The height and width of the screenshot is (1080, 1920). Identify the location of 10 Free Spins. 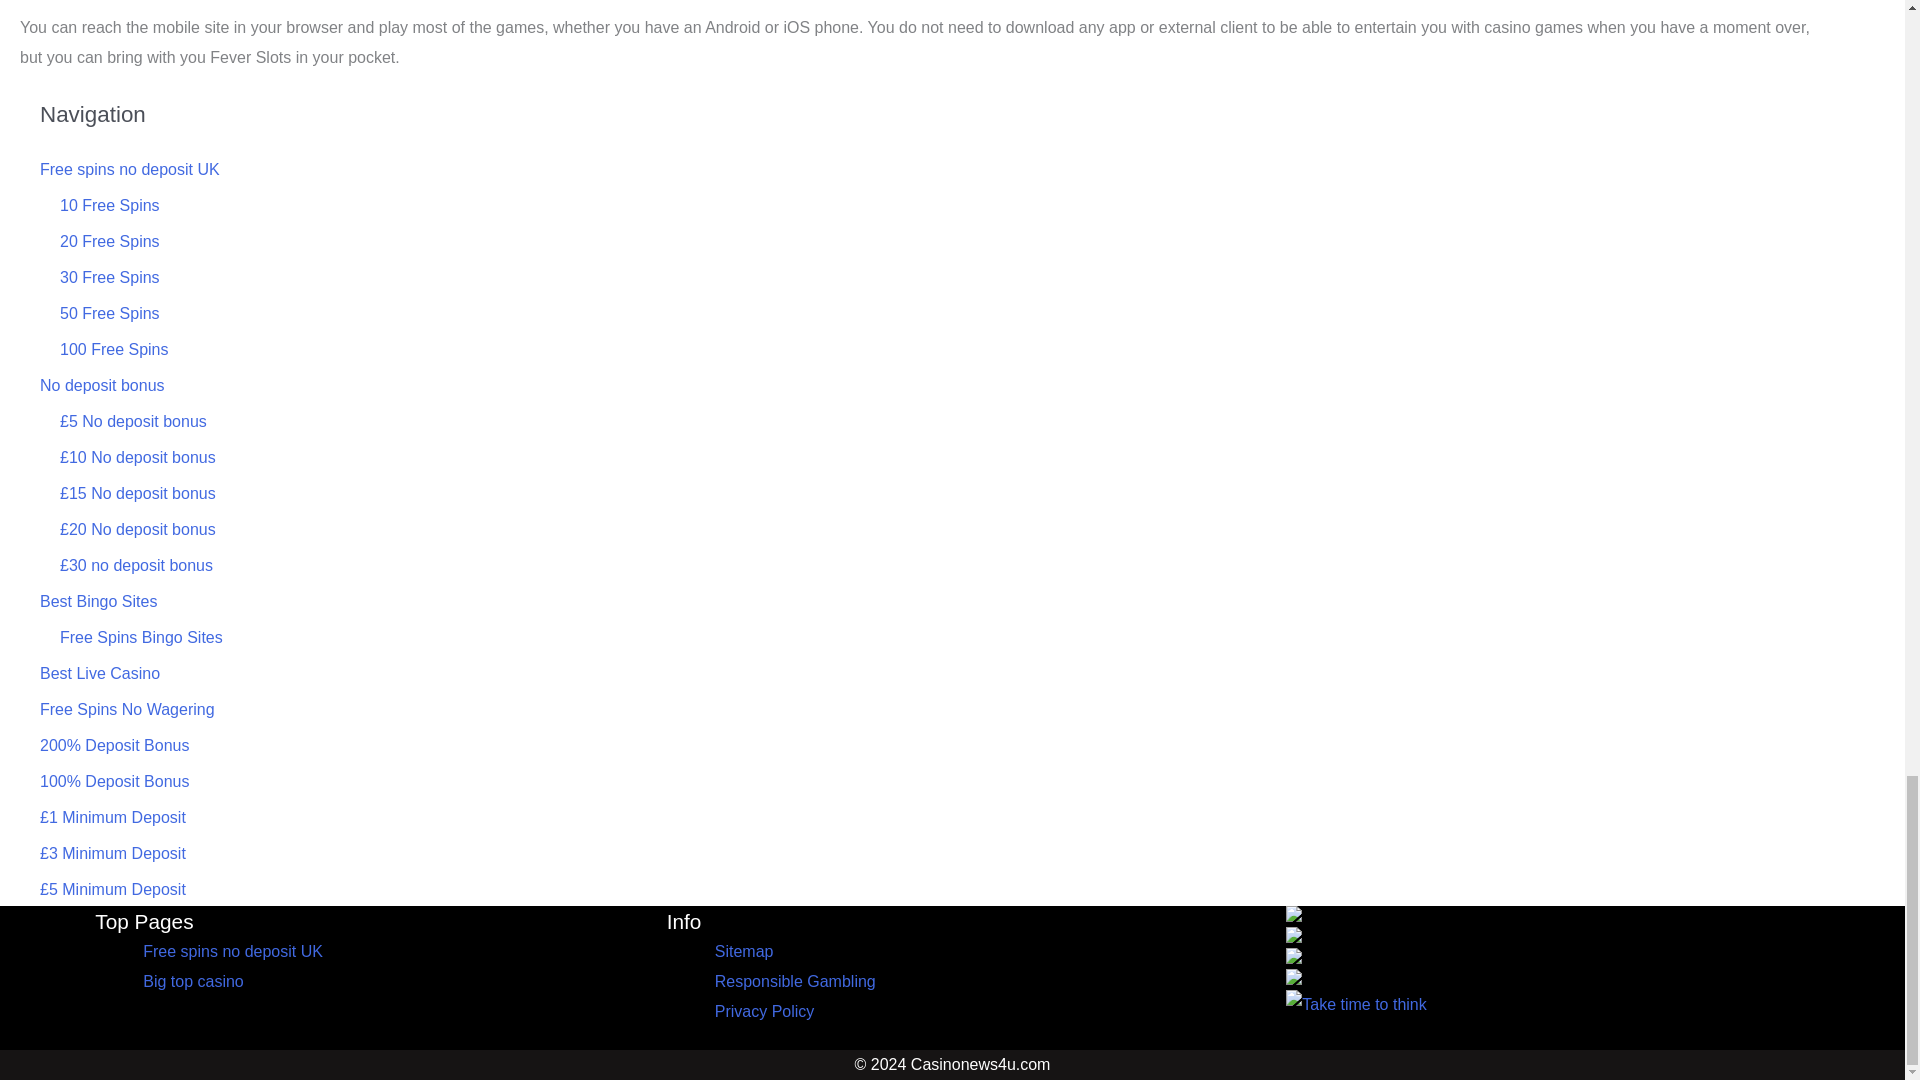
(109, 204).